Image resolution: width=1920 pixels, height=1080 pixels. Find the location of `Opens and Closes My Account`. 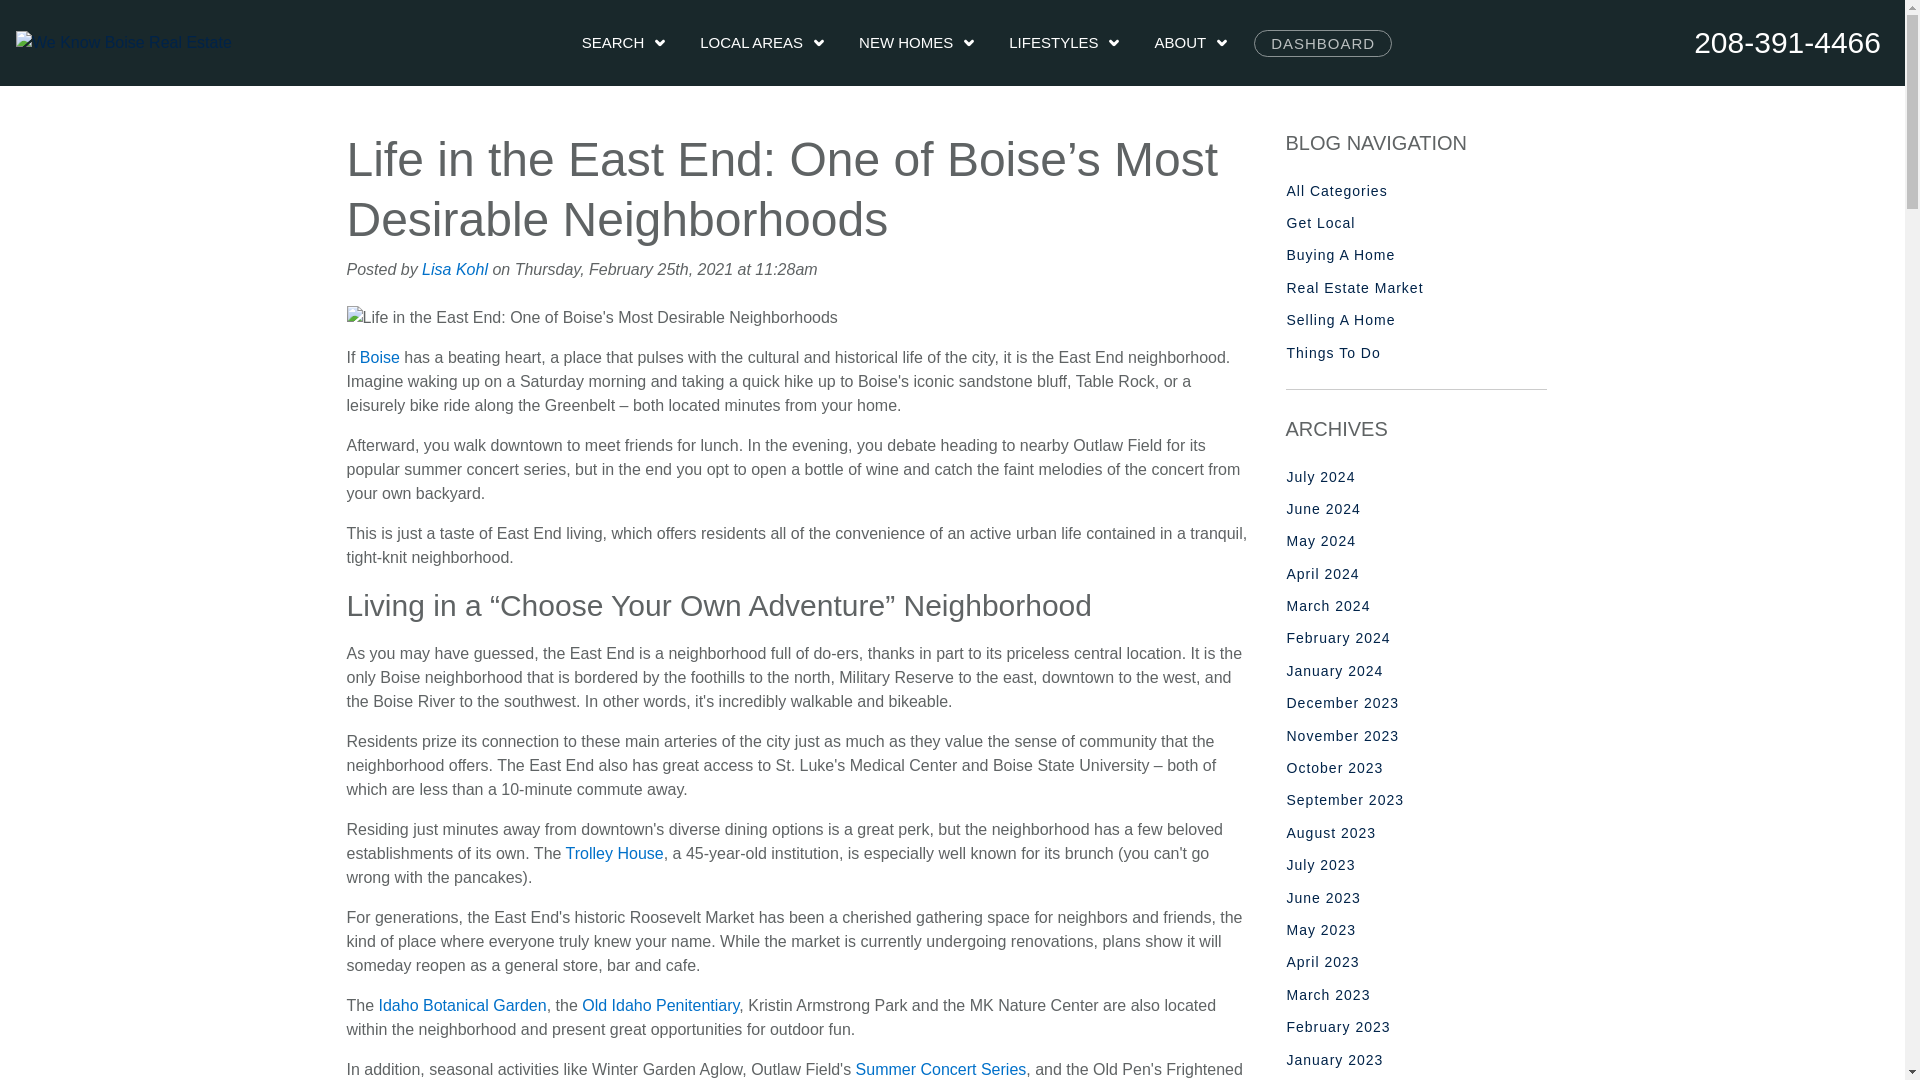

Opens and Closes My Account is located at coordinates (1322, 44).